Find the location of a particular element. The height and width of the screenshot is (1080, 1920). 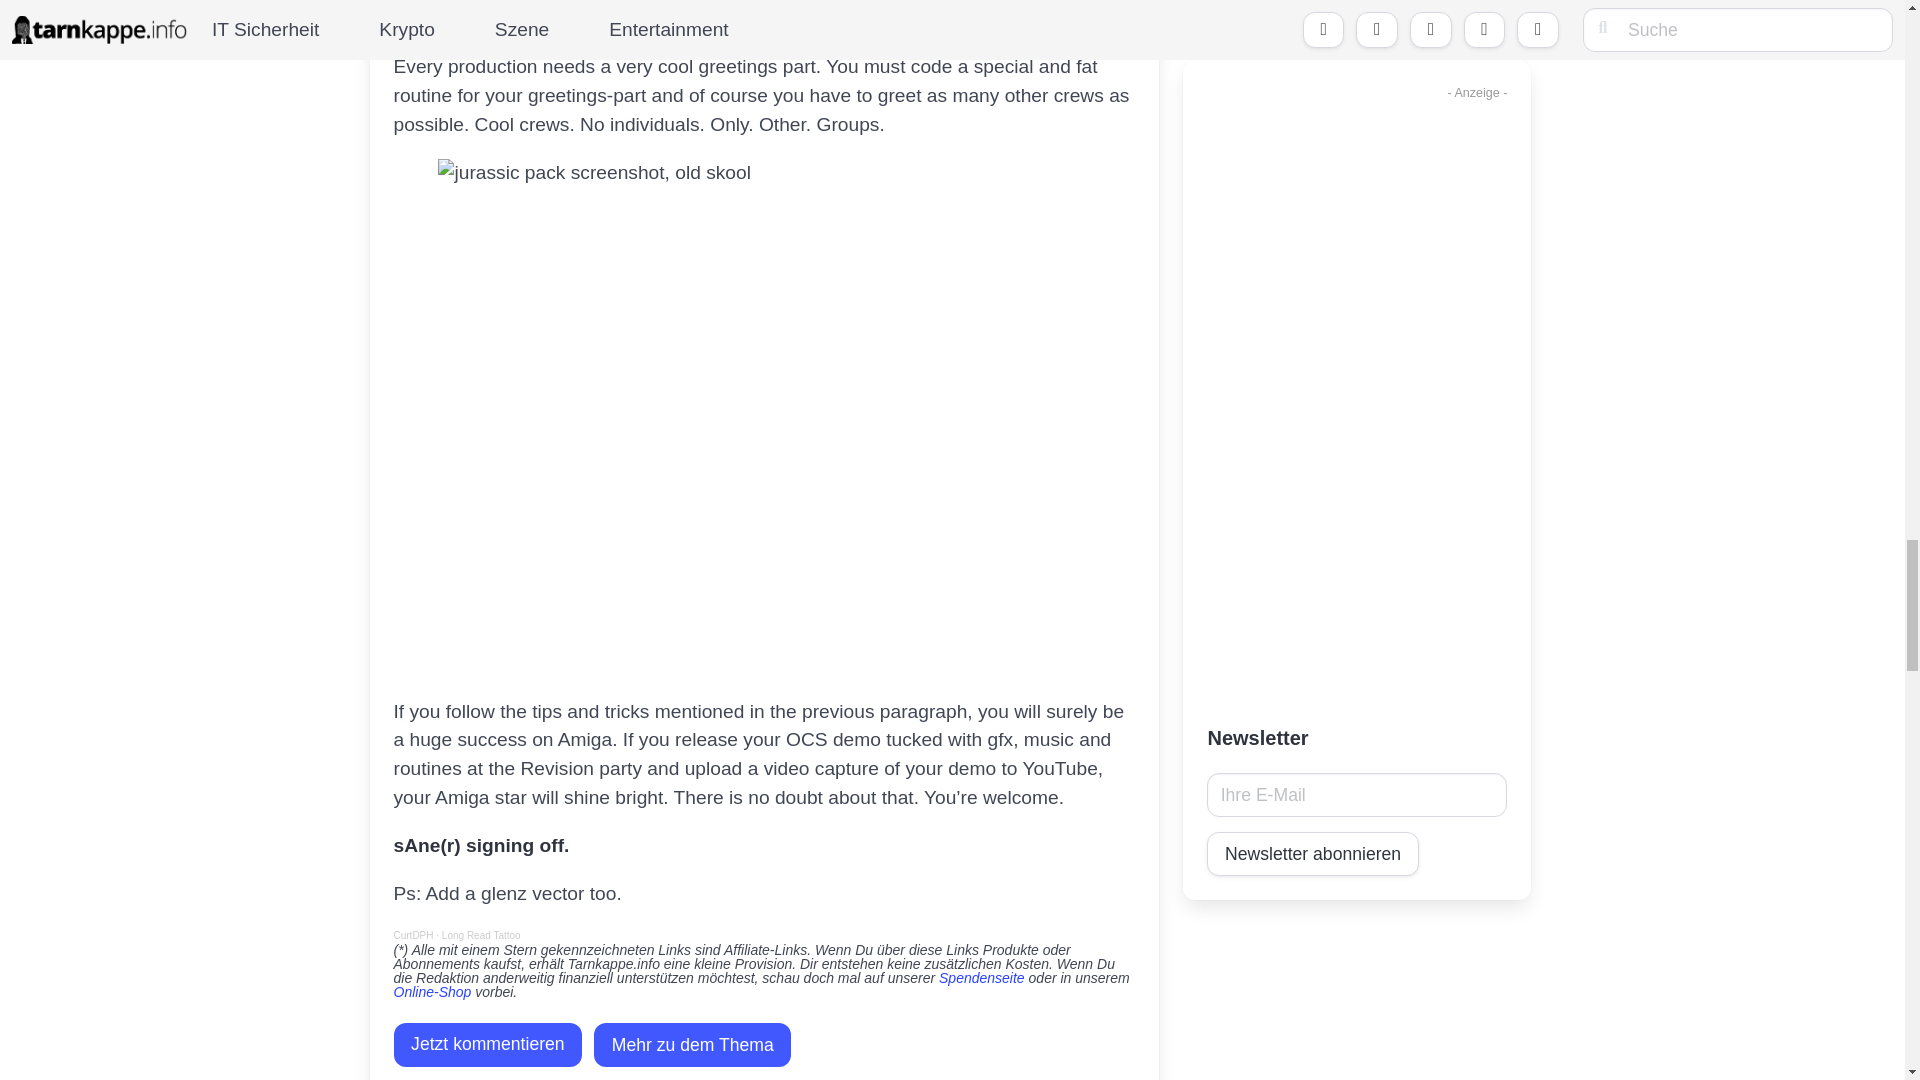

CurtDPH is located at coordinates (413, 934).